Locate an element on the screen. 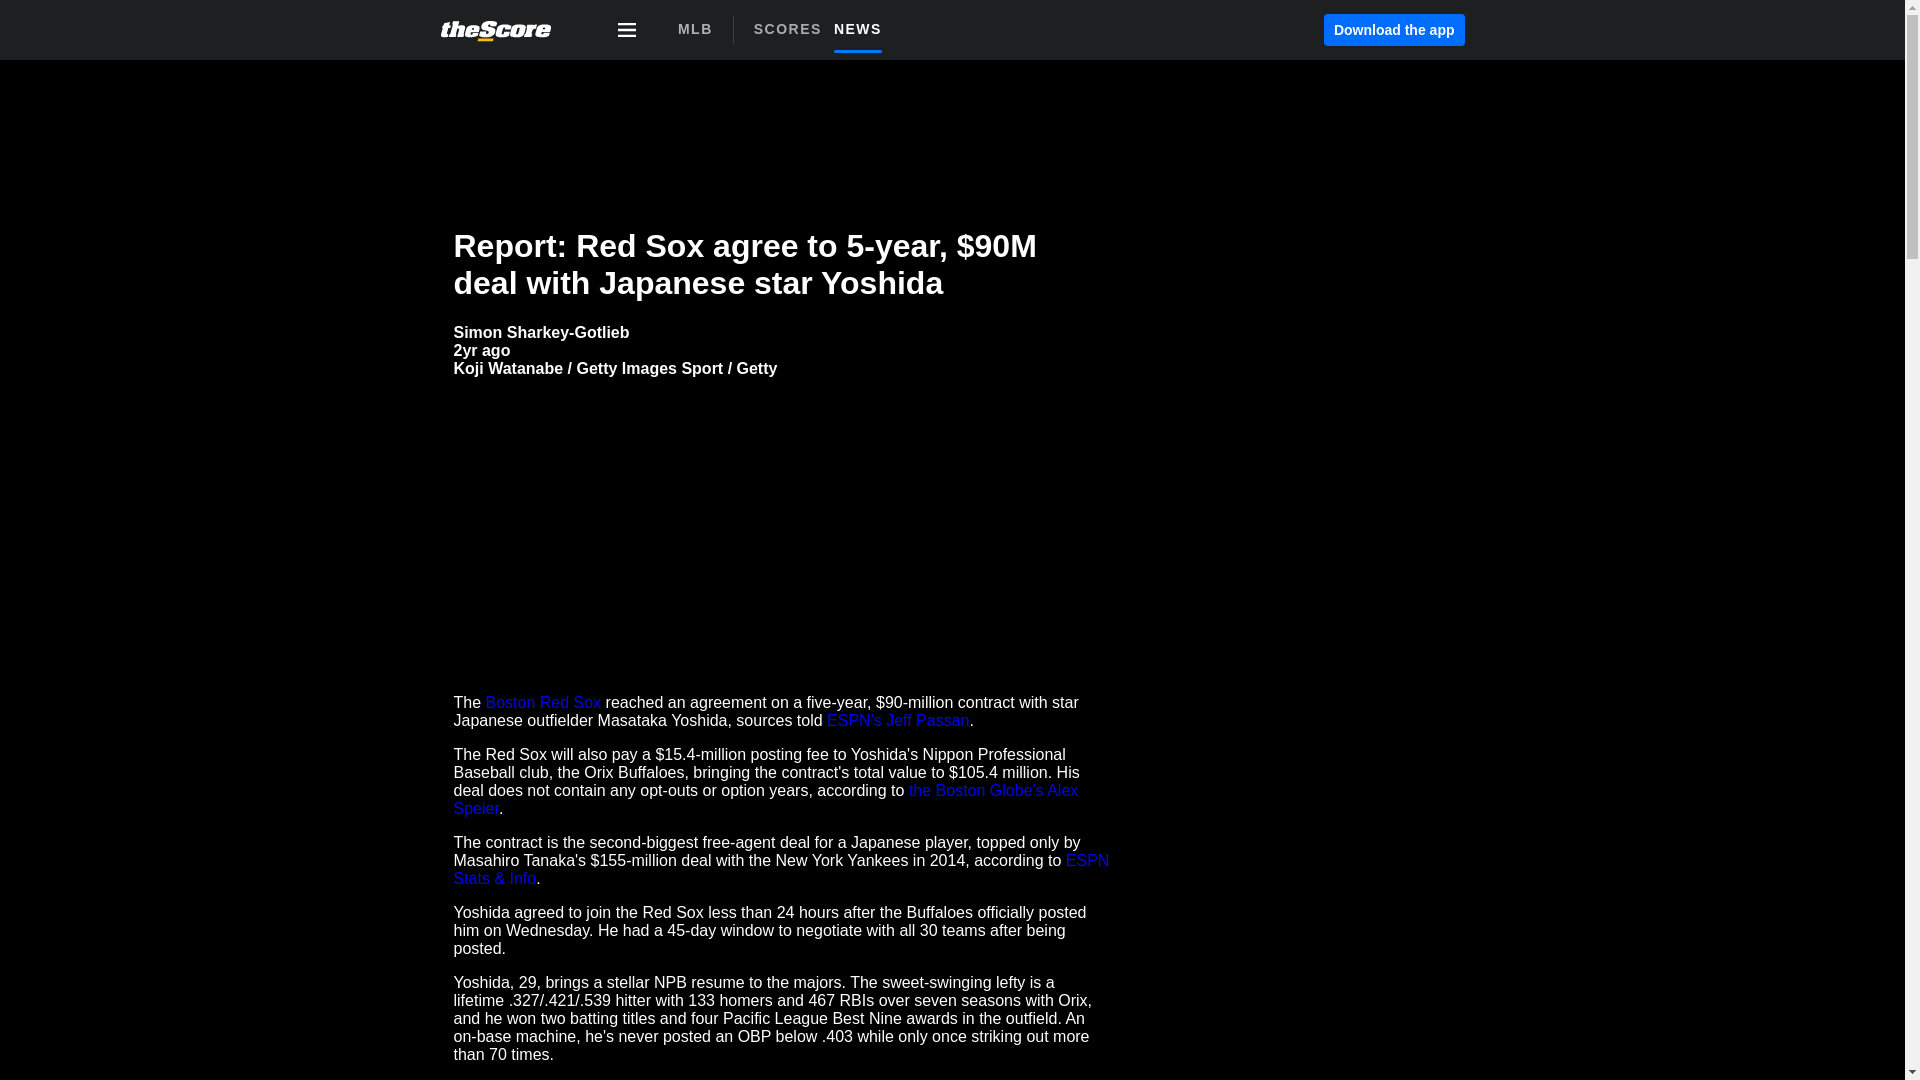  Download the app is located at coordinates (1394, 30).